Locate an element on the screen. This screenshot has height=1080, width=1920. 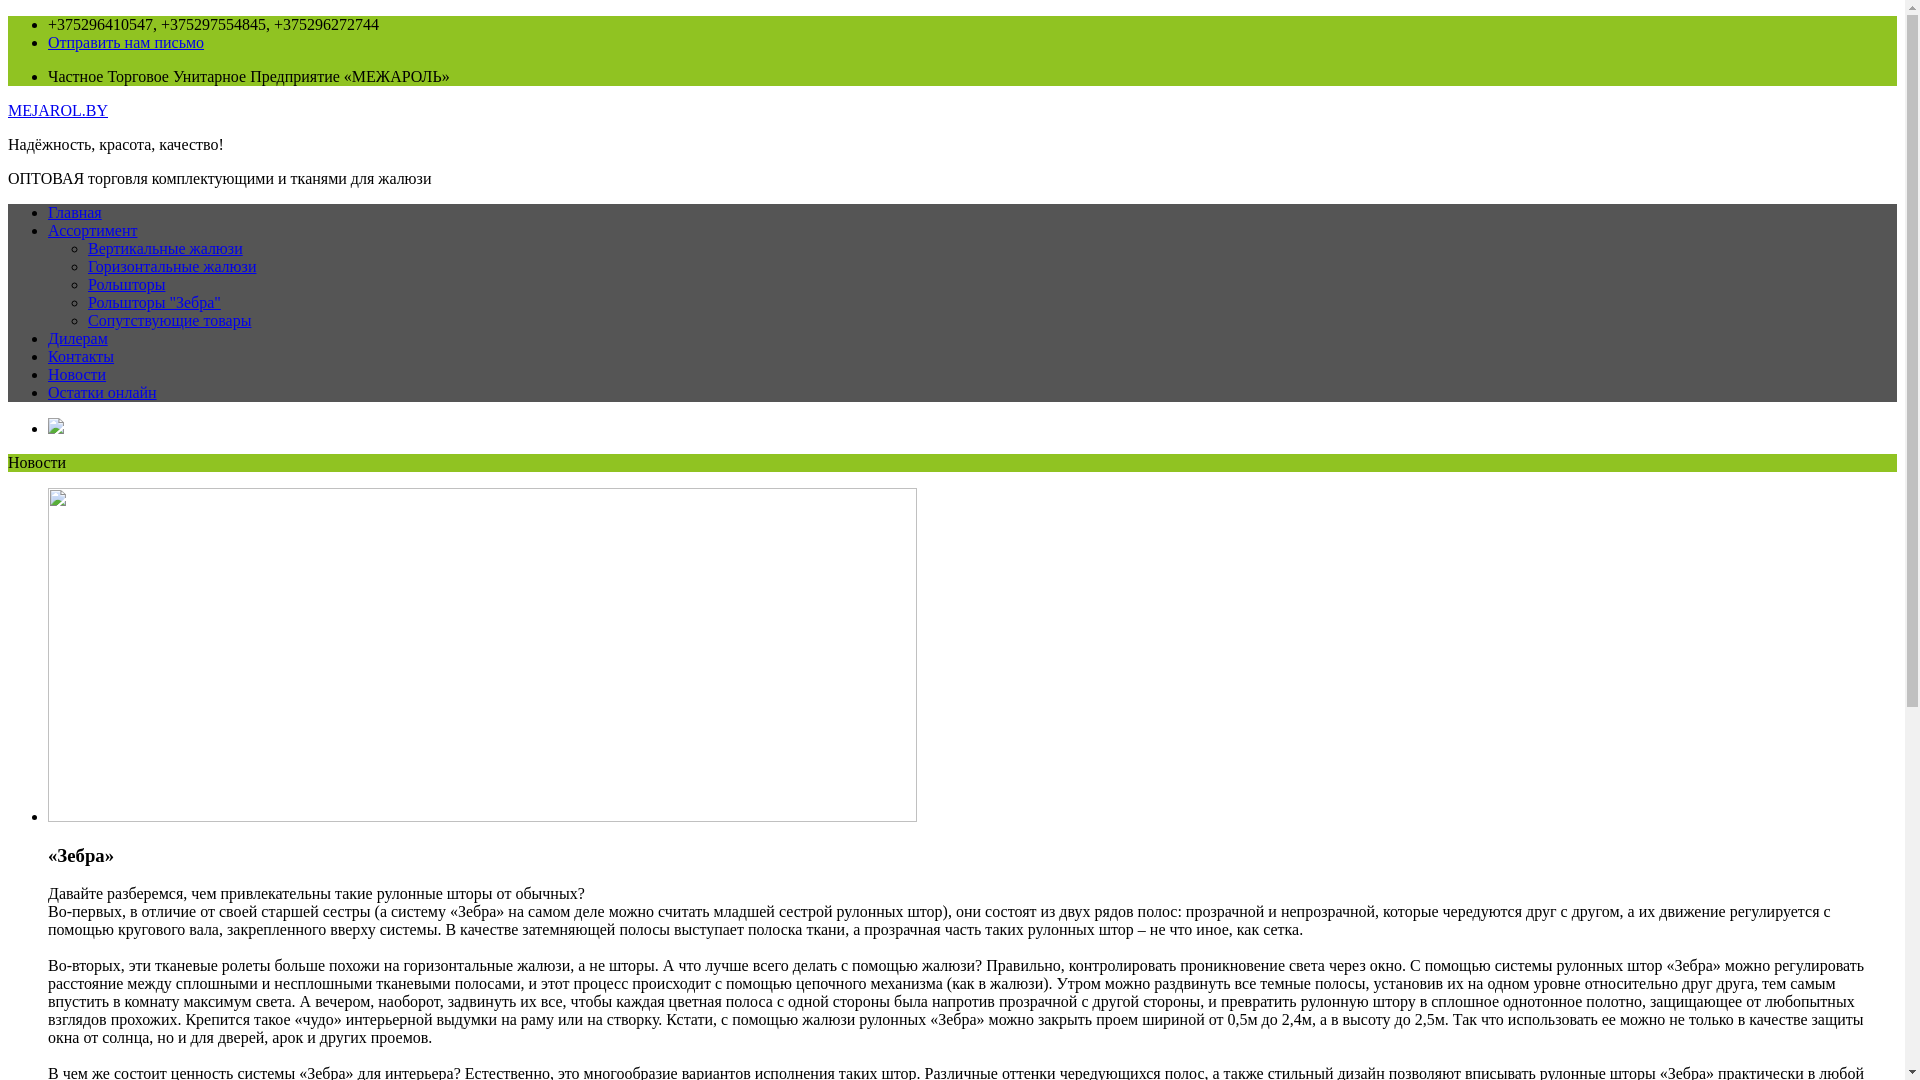
MEJAROL.BY is located at coordinates (58, 110).